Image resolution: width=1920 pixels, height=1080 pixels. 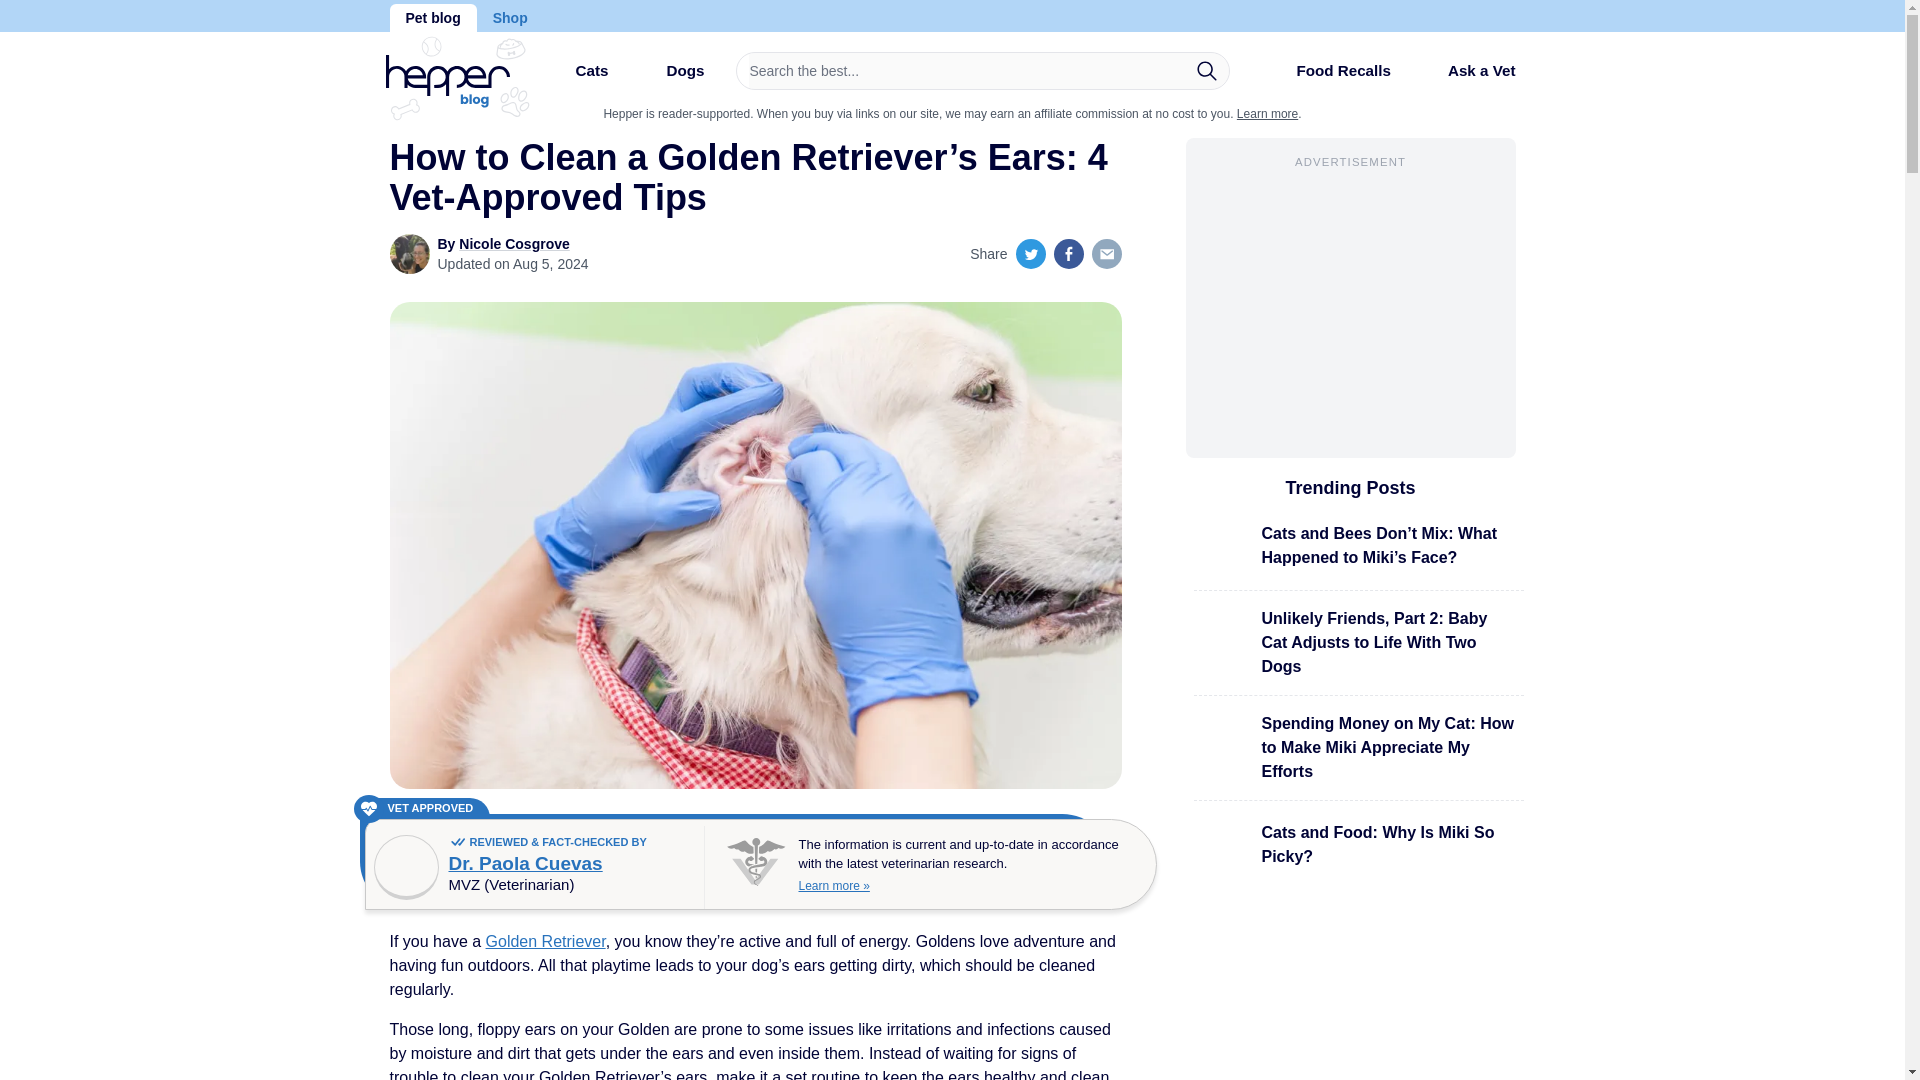 I want to click on Vet photo, so click(x=406, y=866).